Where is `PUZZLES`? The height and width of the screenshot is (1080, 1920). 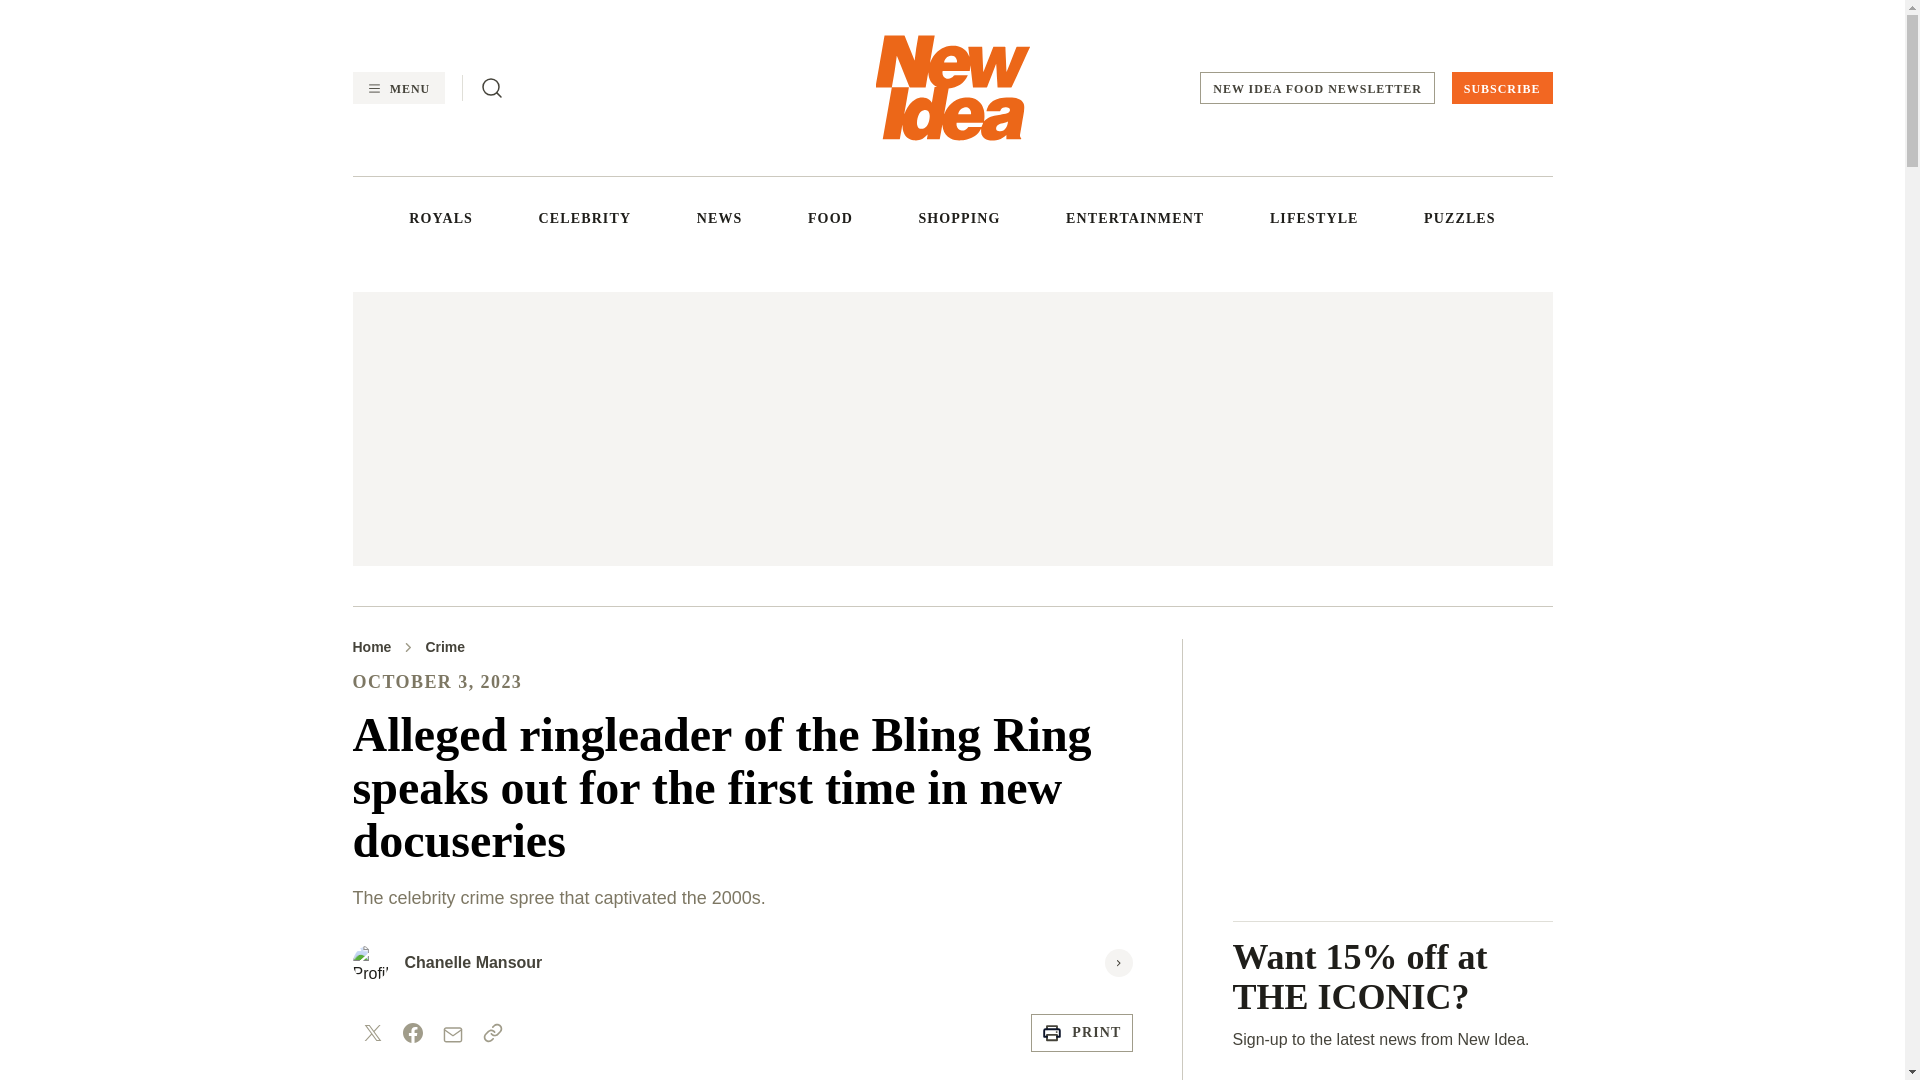
PUZZLES is located at coordinates (1460, 218).